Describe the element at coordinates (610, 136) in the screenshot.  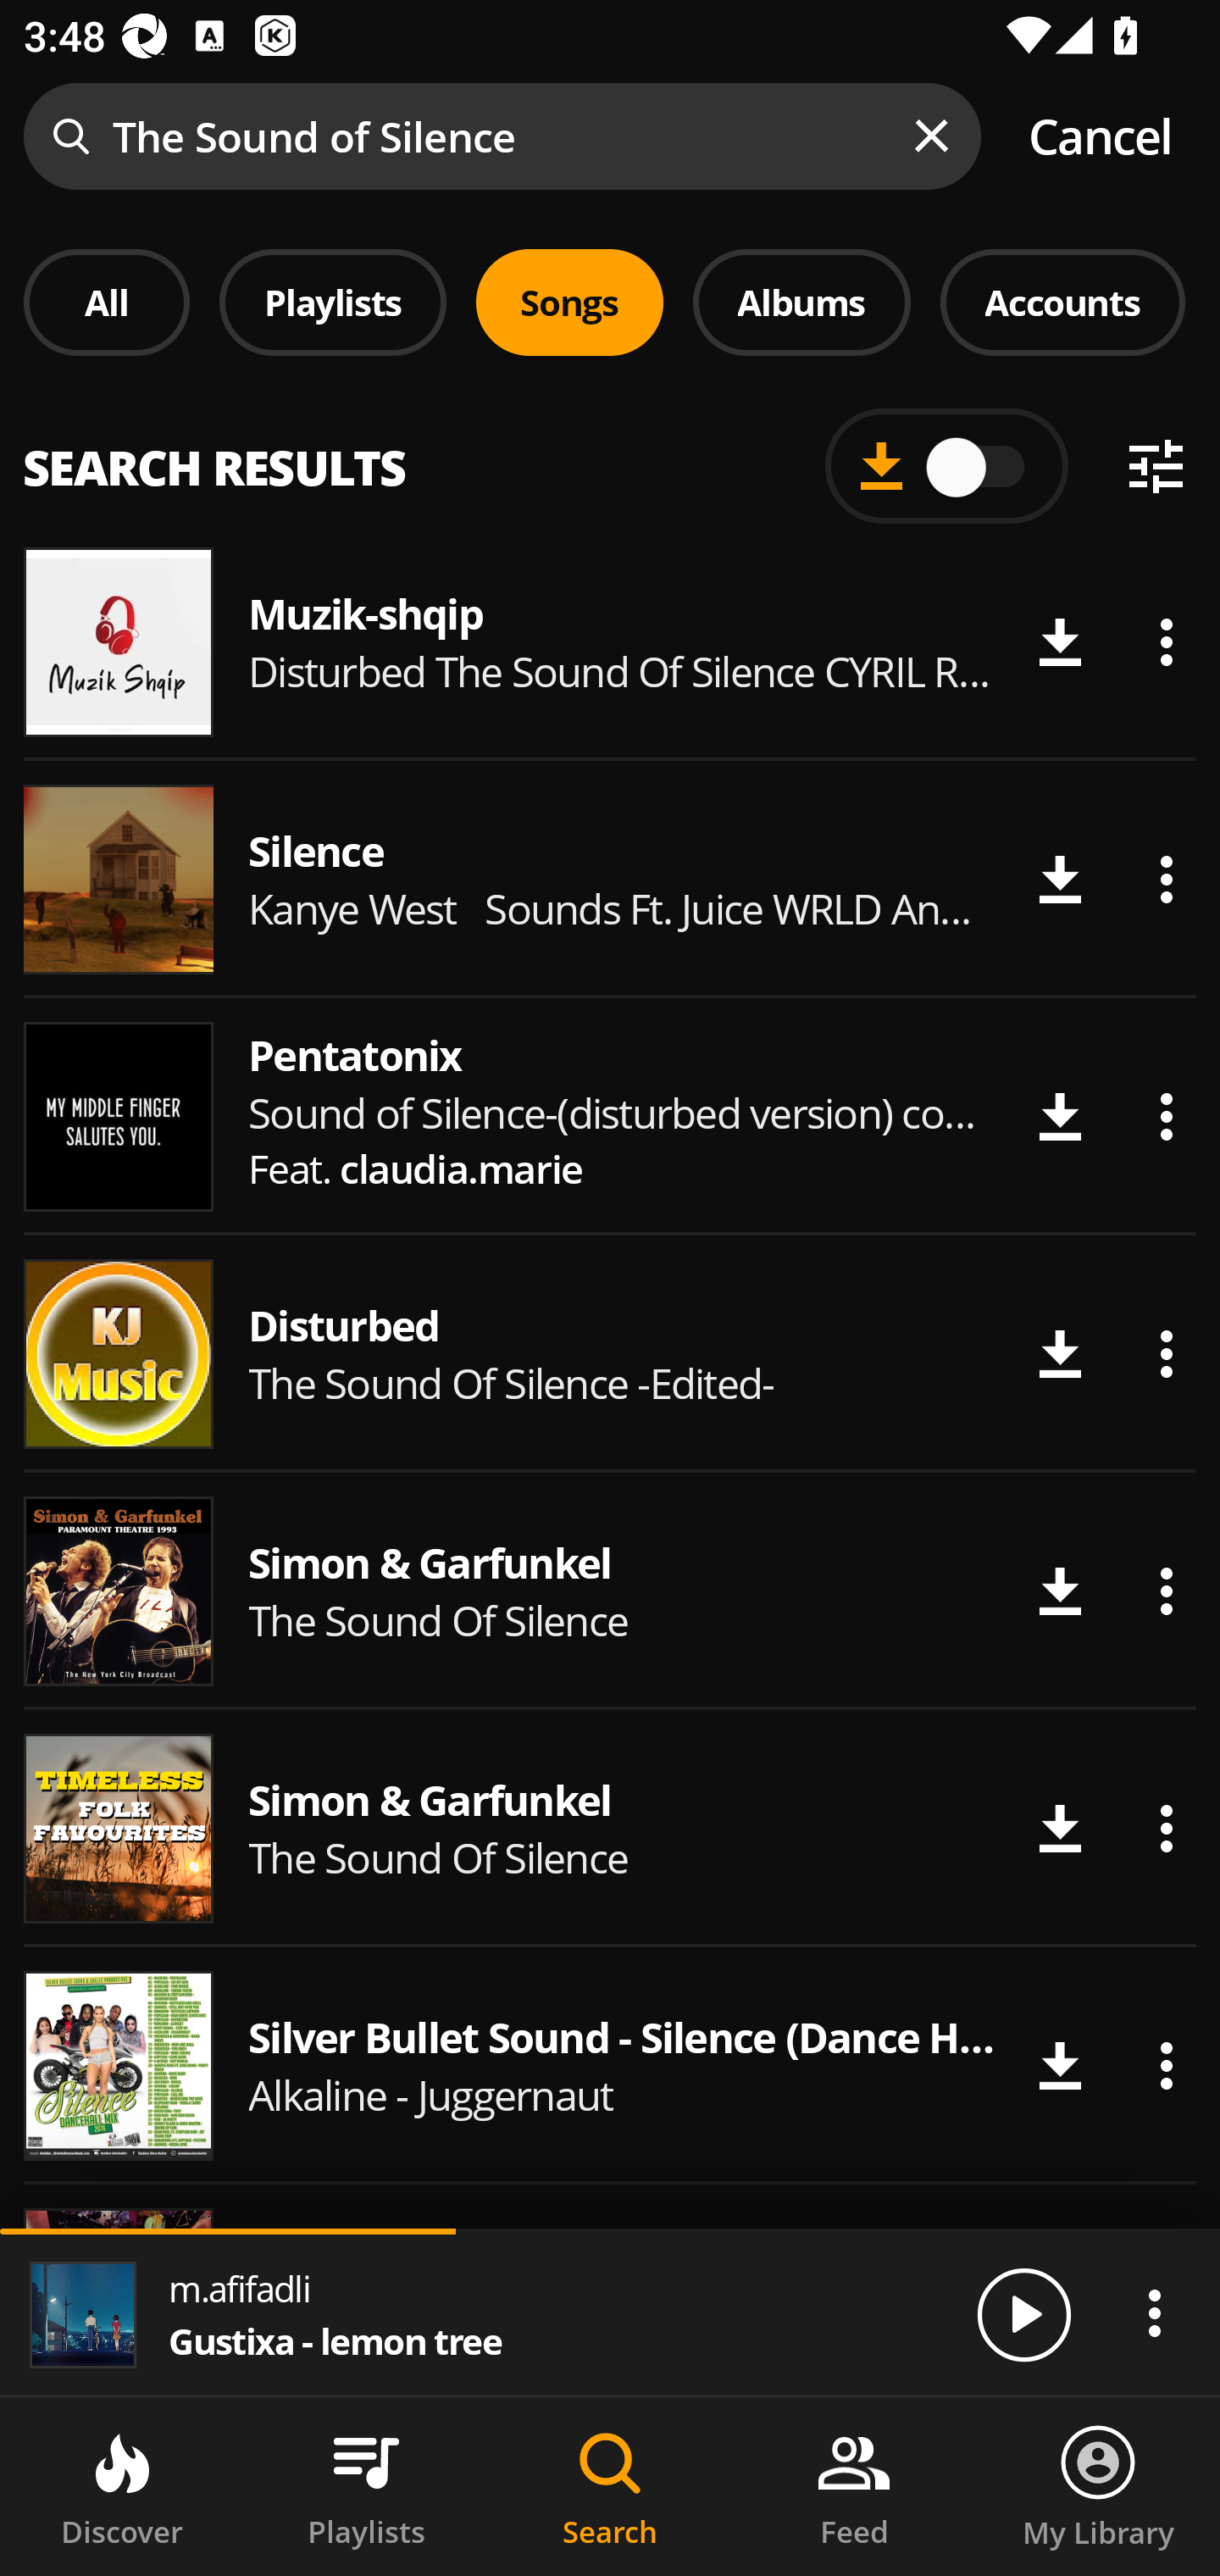
I see `The Sound of Silence Cancel` at that location.